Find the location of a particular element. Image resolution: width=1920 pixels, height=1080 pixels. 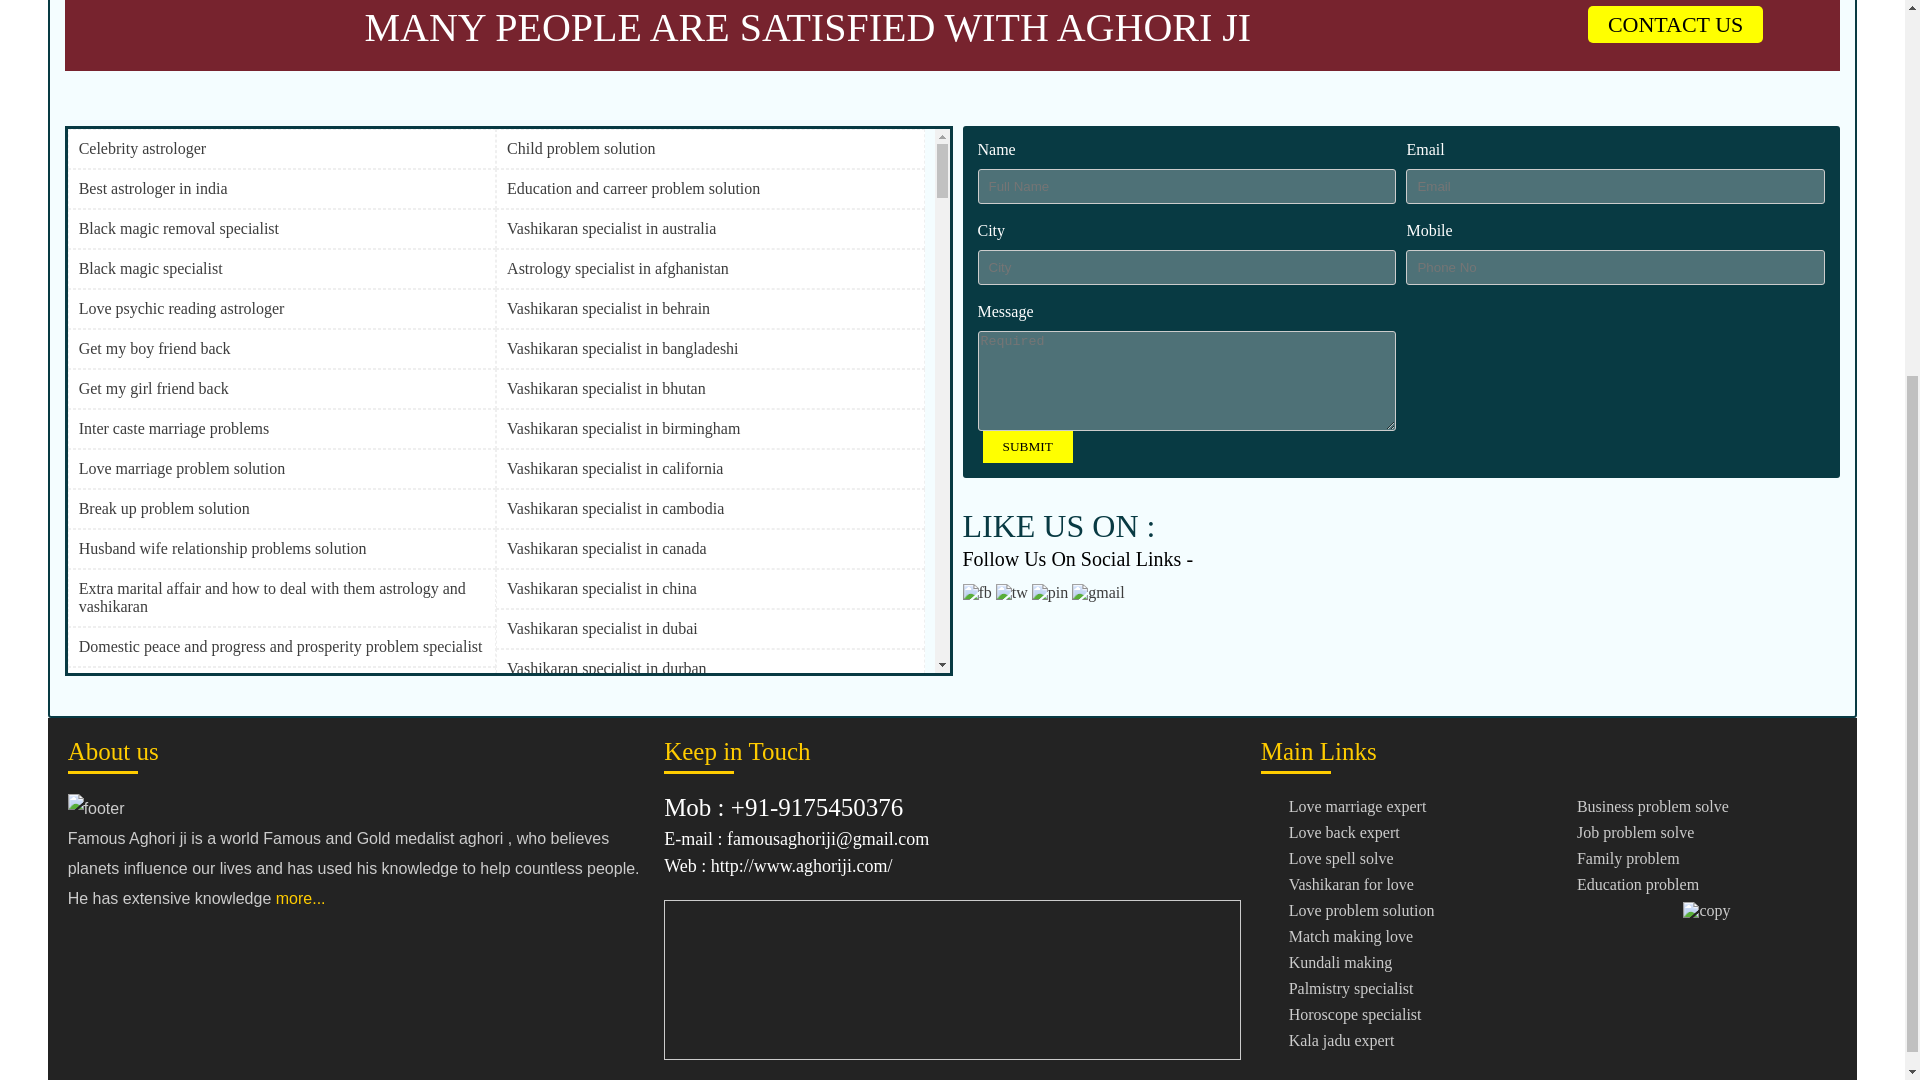

black magic removal specialist is located at coordinates (281, 228).